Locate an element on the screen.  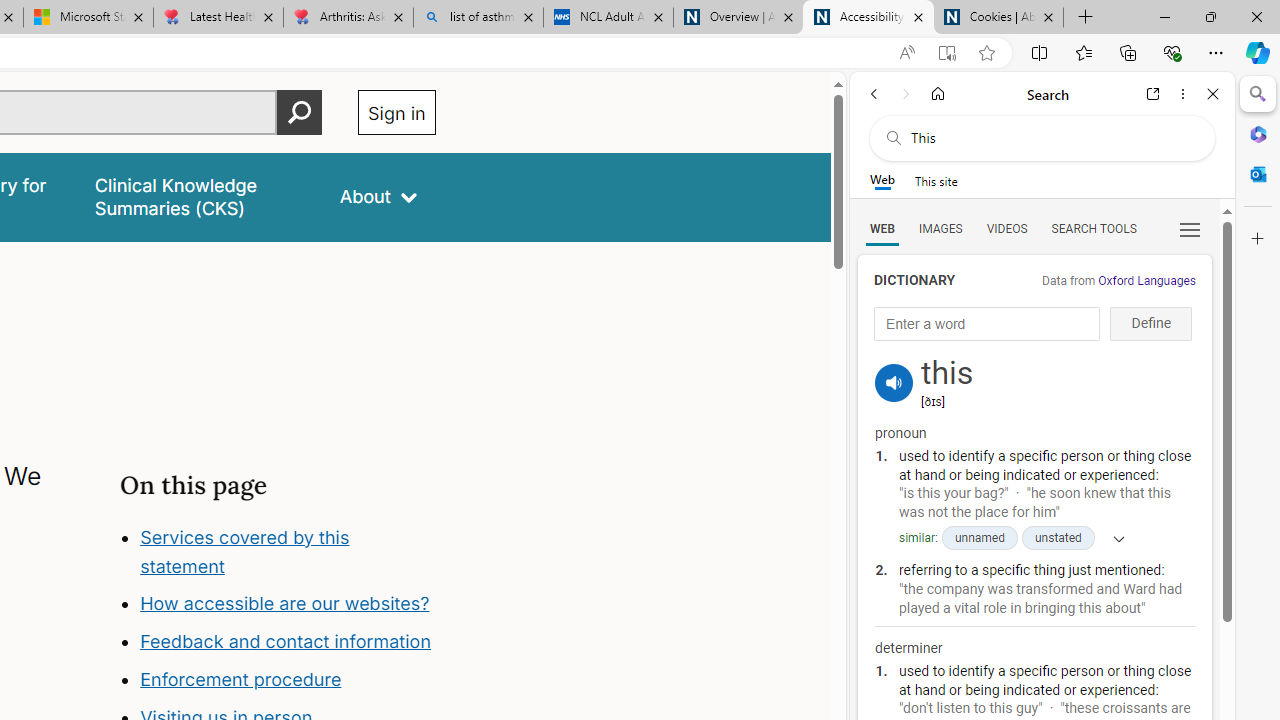
SEARCH TOOLS is located at coordinates (1093, 228).